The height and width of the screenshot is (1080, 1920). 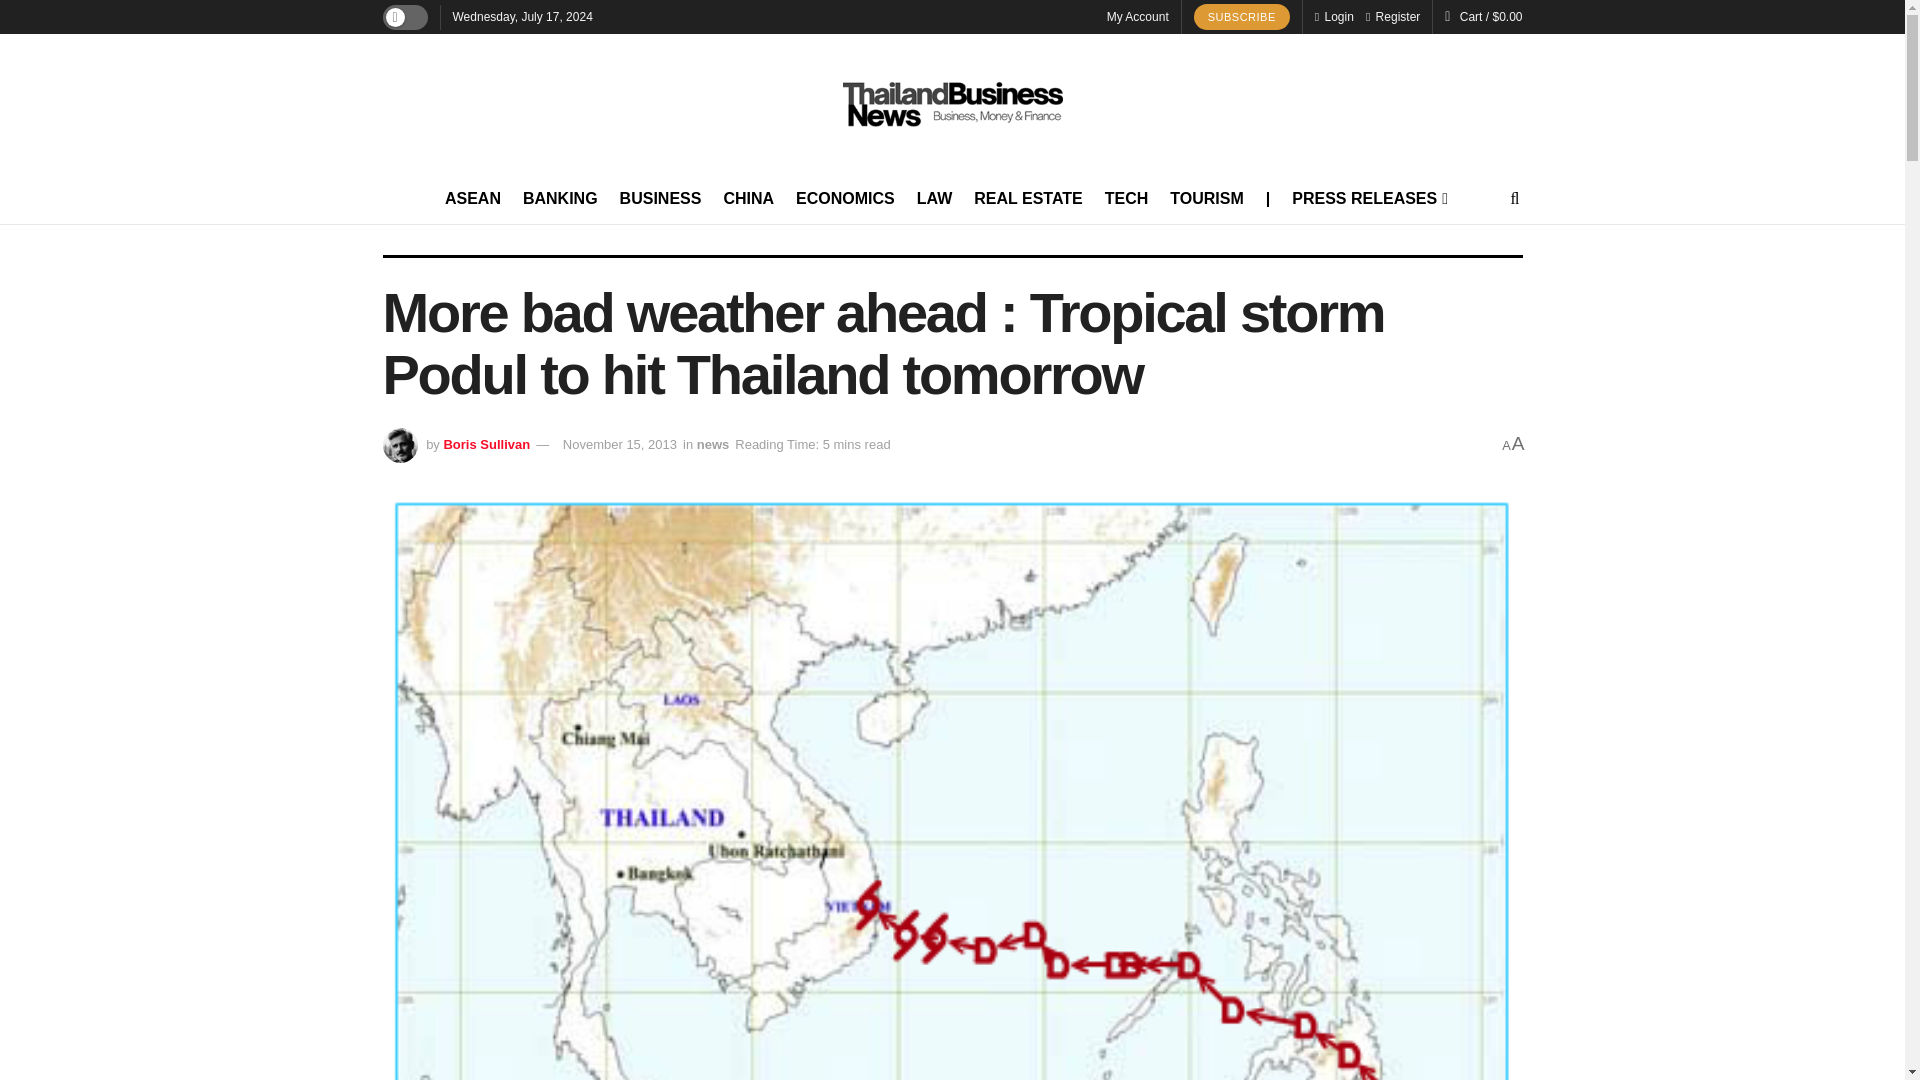 I want to click on PRESS RELEASES, so click(x=1368, y=198).